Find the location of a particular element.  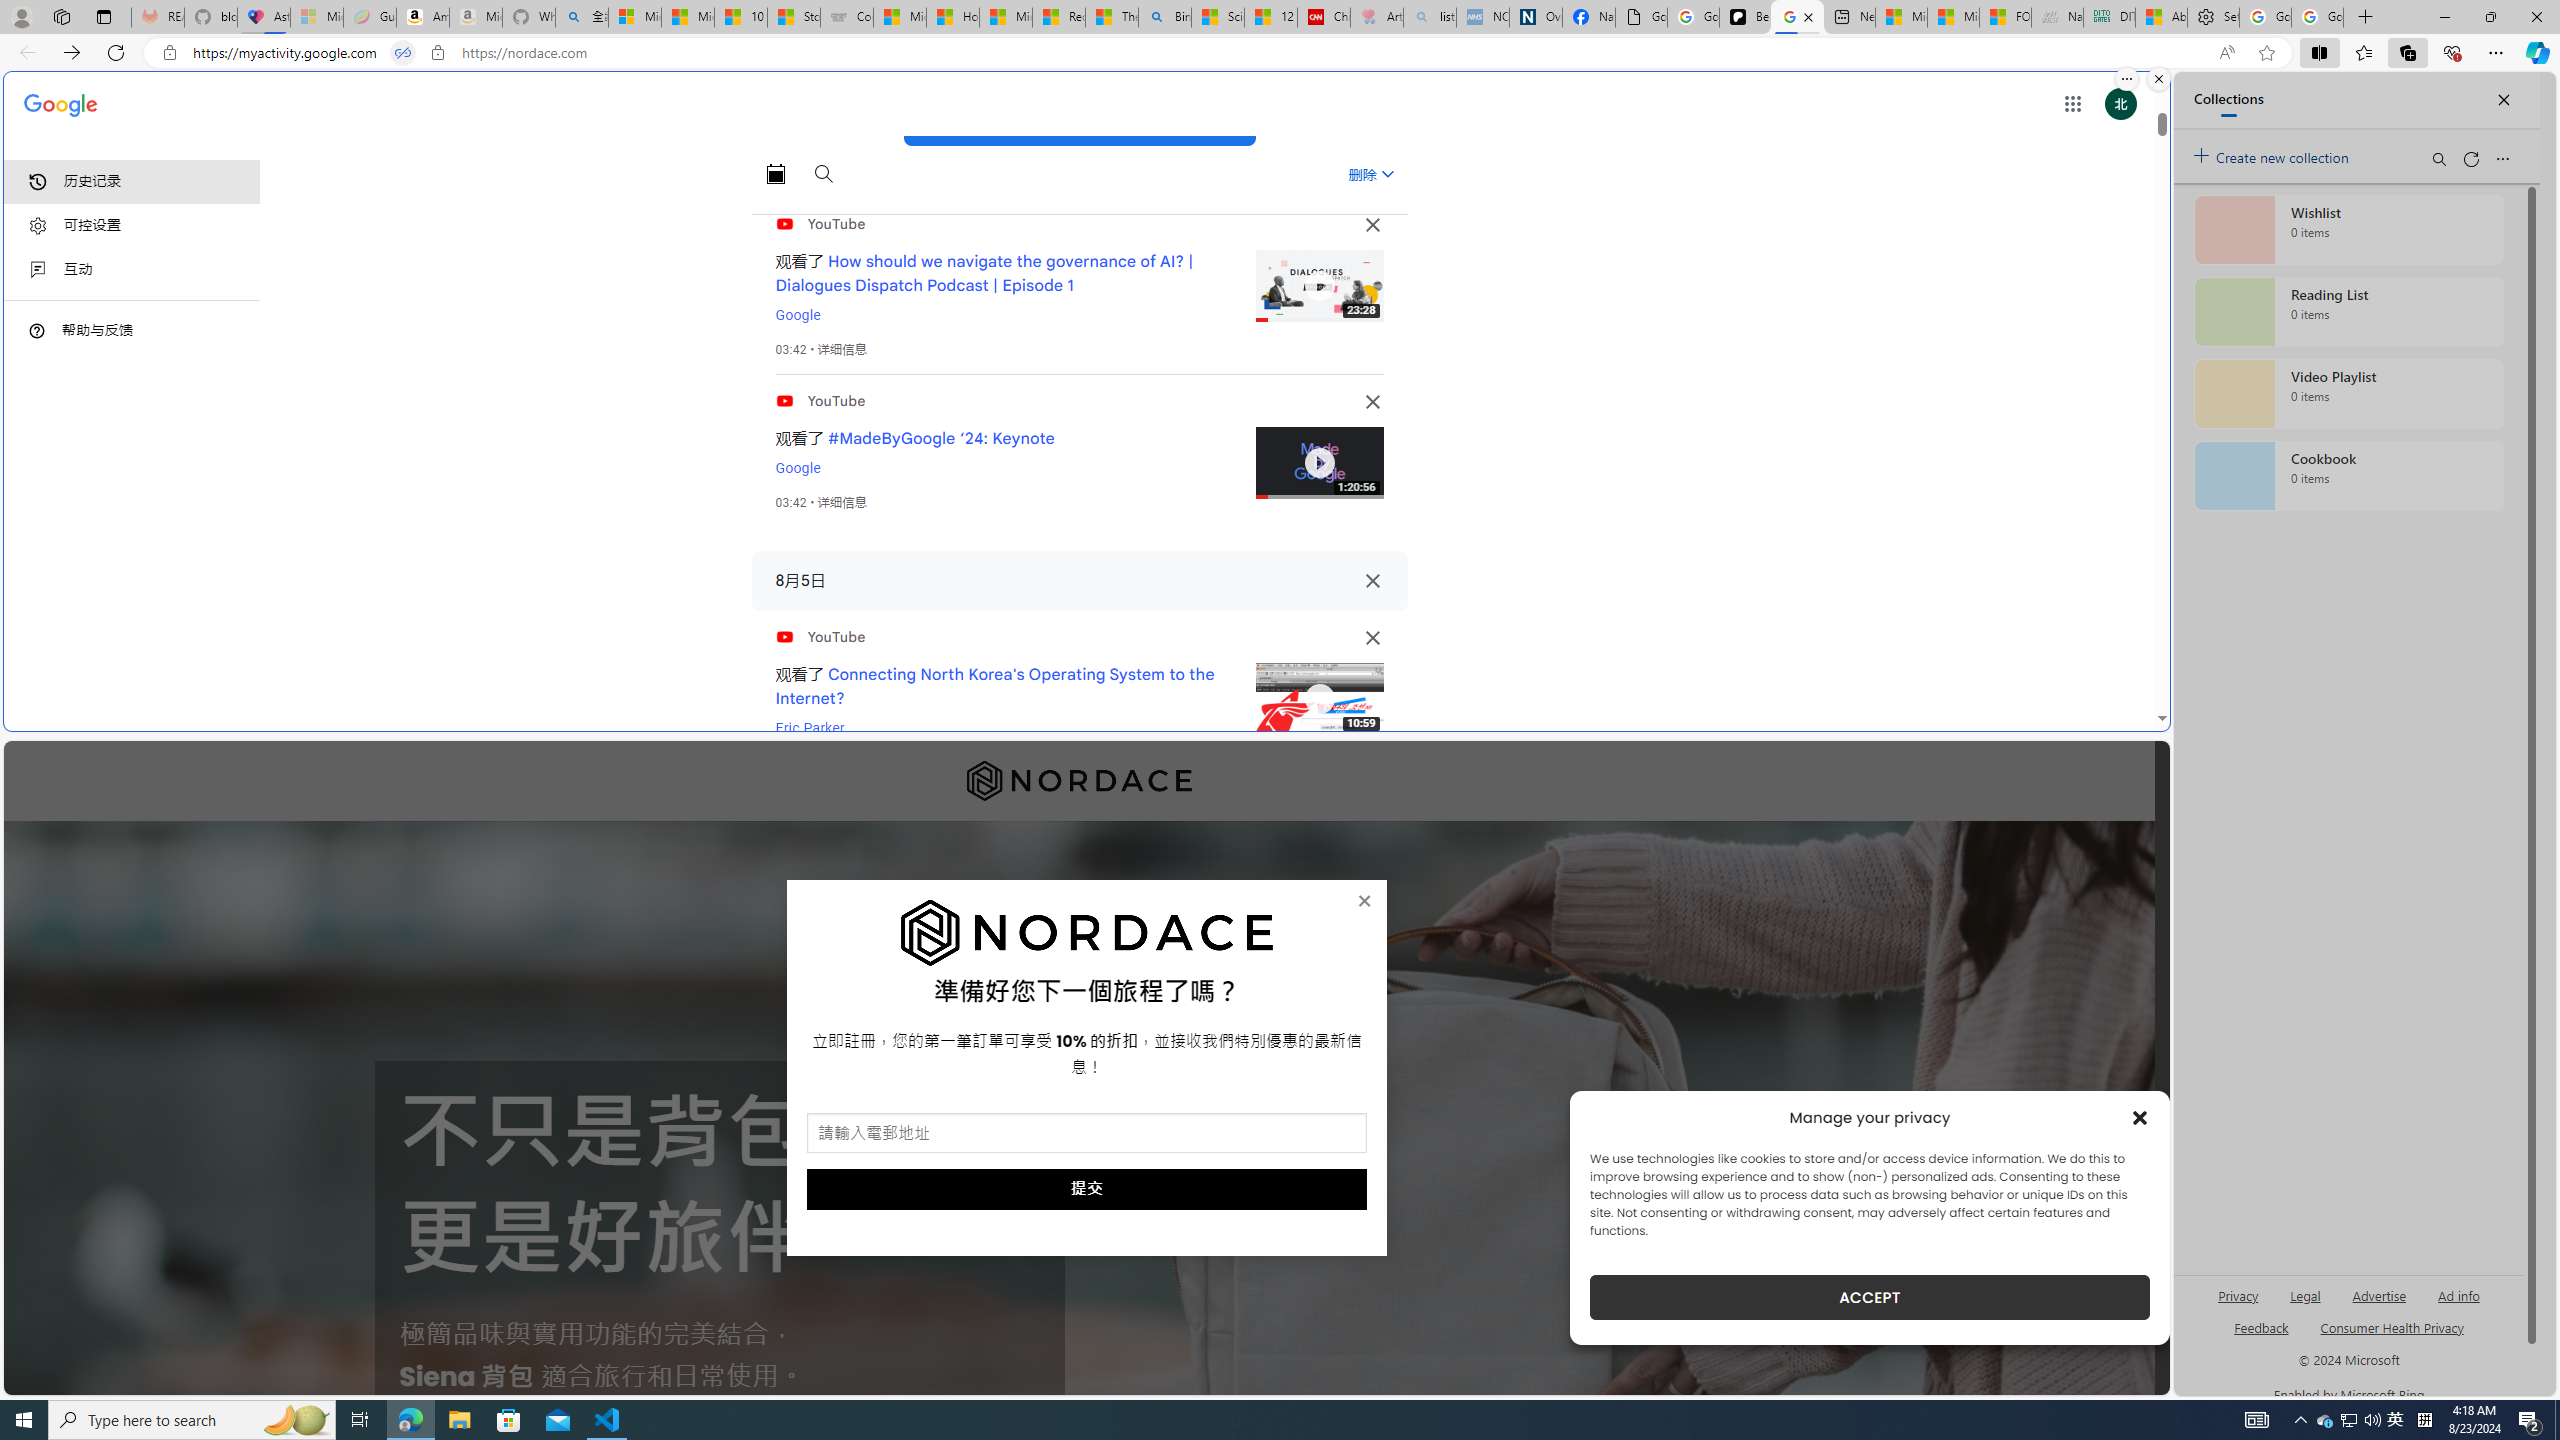

Class: TjcpUd NMm5M is located at coordinates (1372, 638).